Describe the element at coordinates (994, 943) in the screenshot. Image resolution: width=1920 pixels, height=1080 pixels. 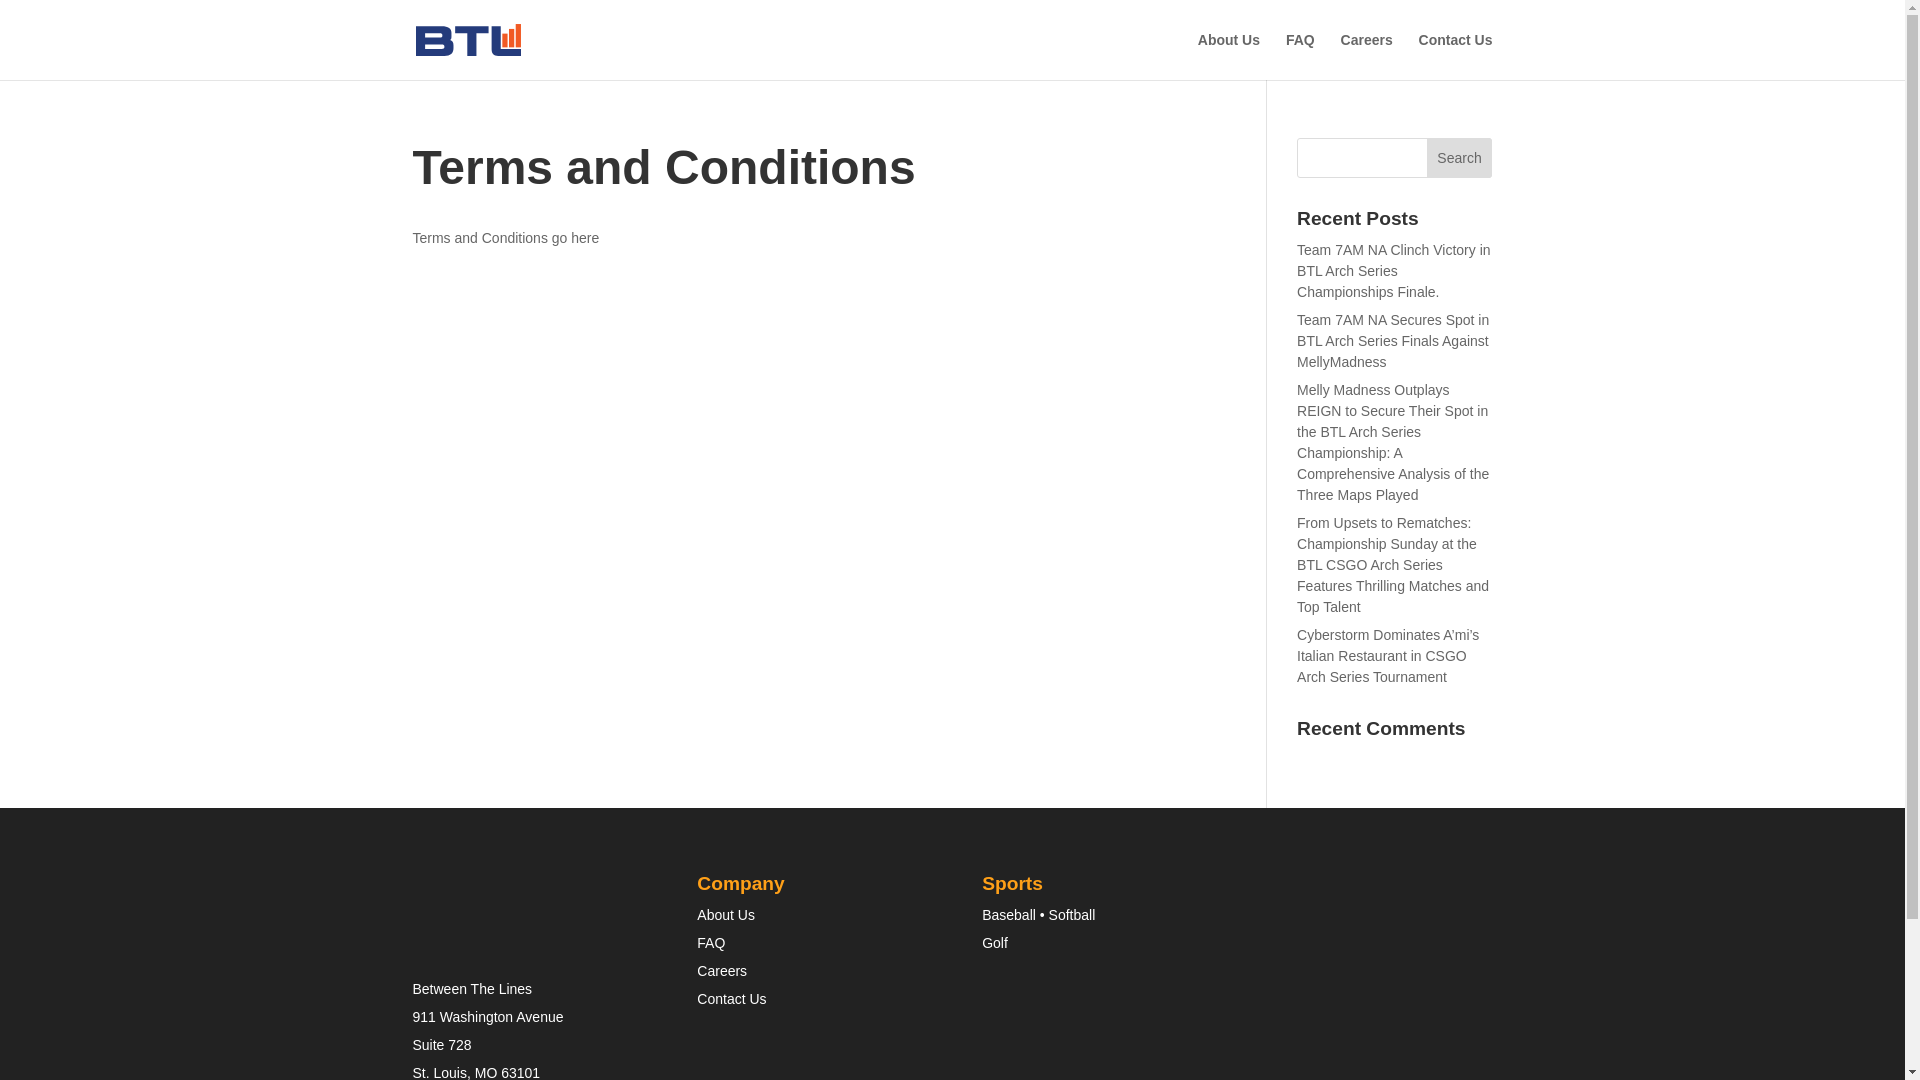
I see `Golf` at that location.